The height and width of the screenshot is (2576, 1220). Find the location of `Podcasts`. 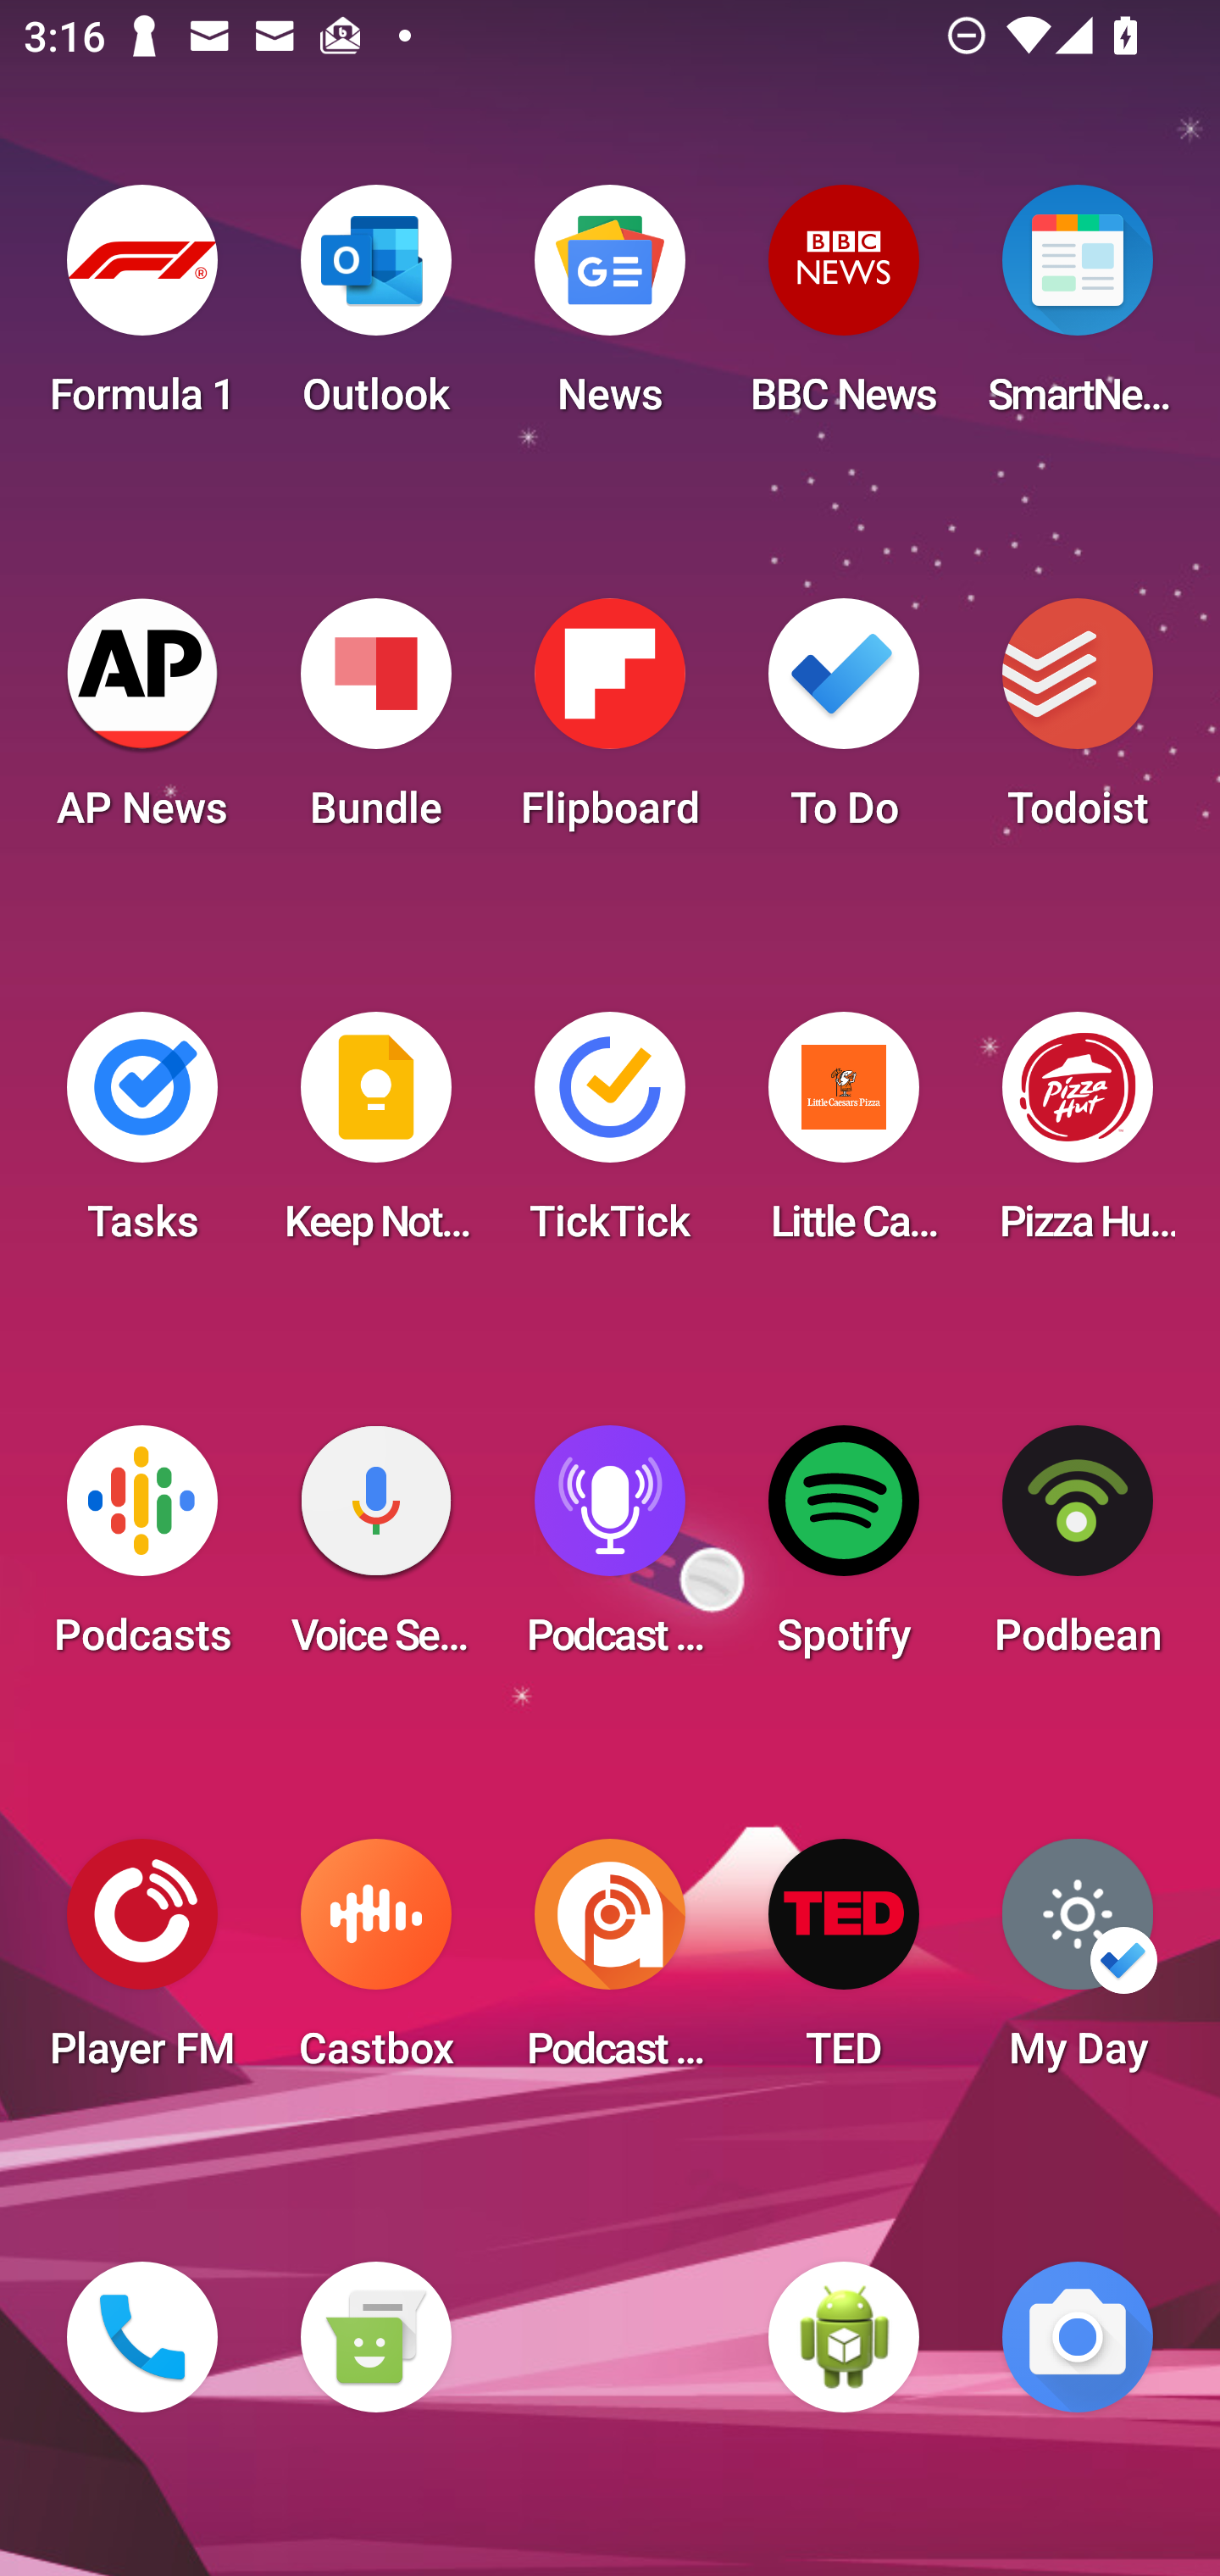

Podcasts is located at coordinates (142, 1551).